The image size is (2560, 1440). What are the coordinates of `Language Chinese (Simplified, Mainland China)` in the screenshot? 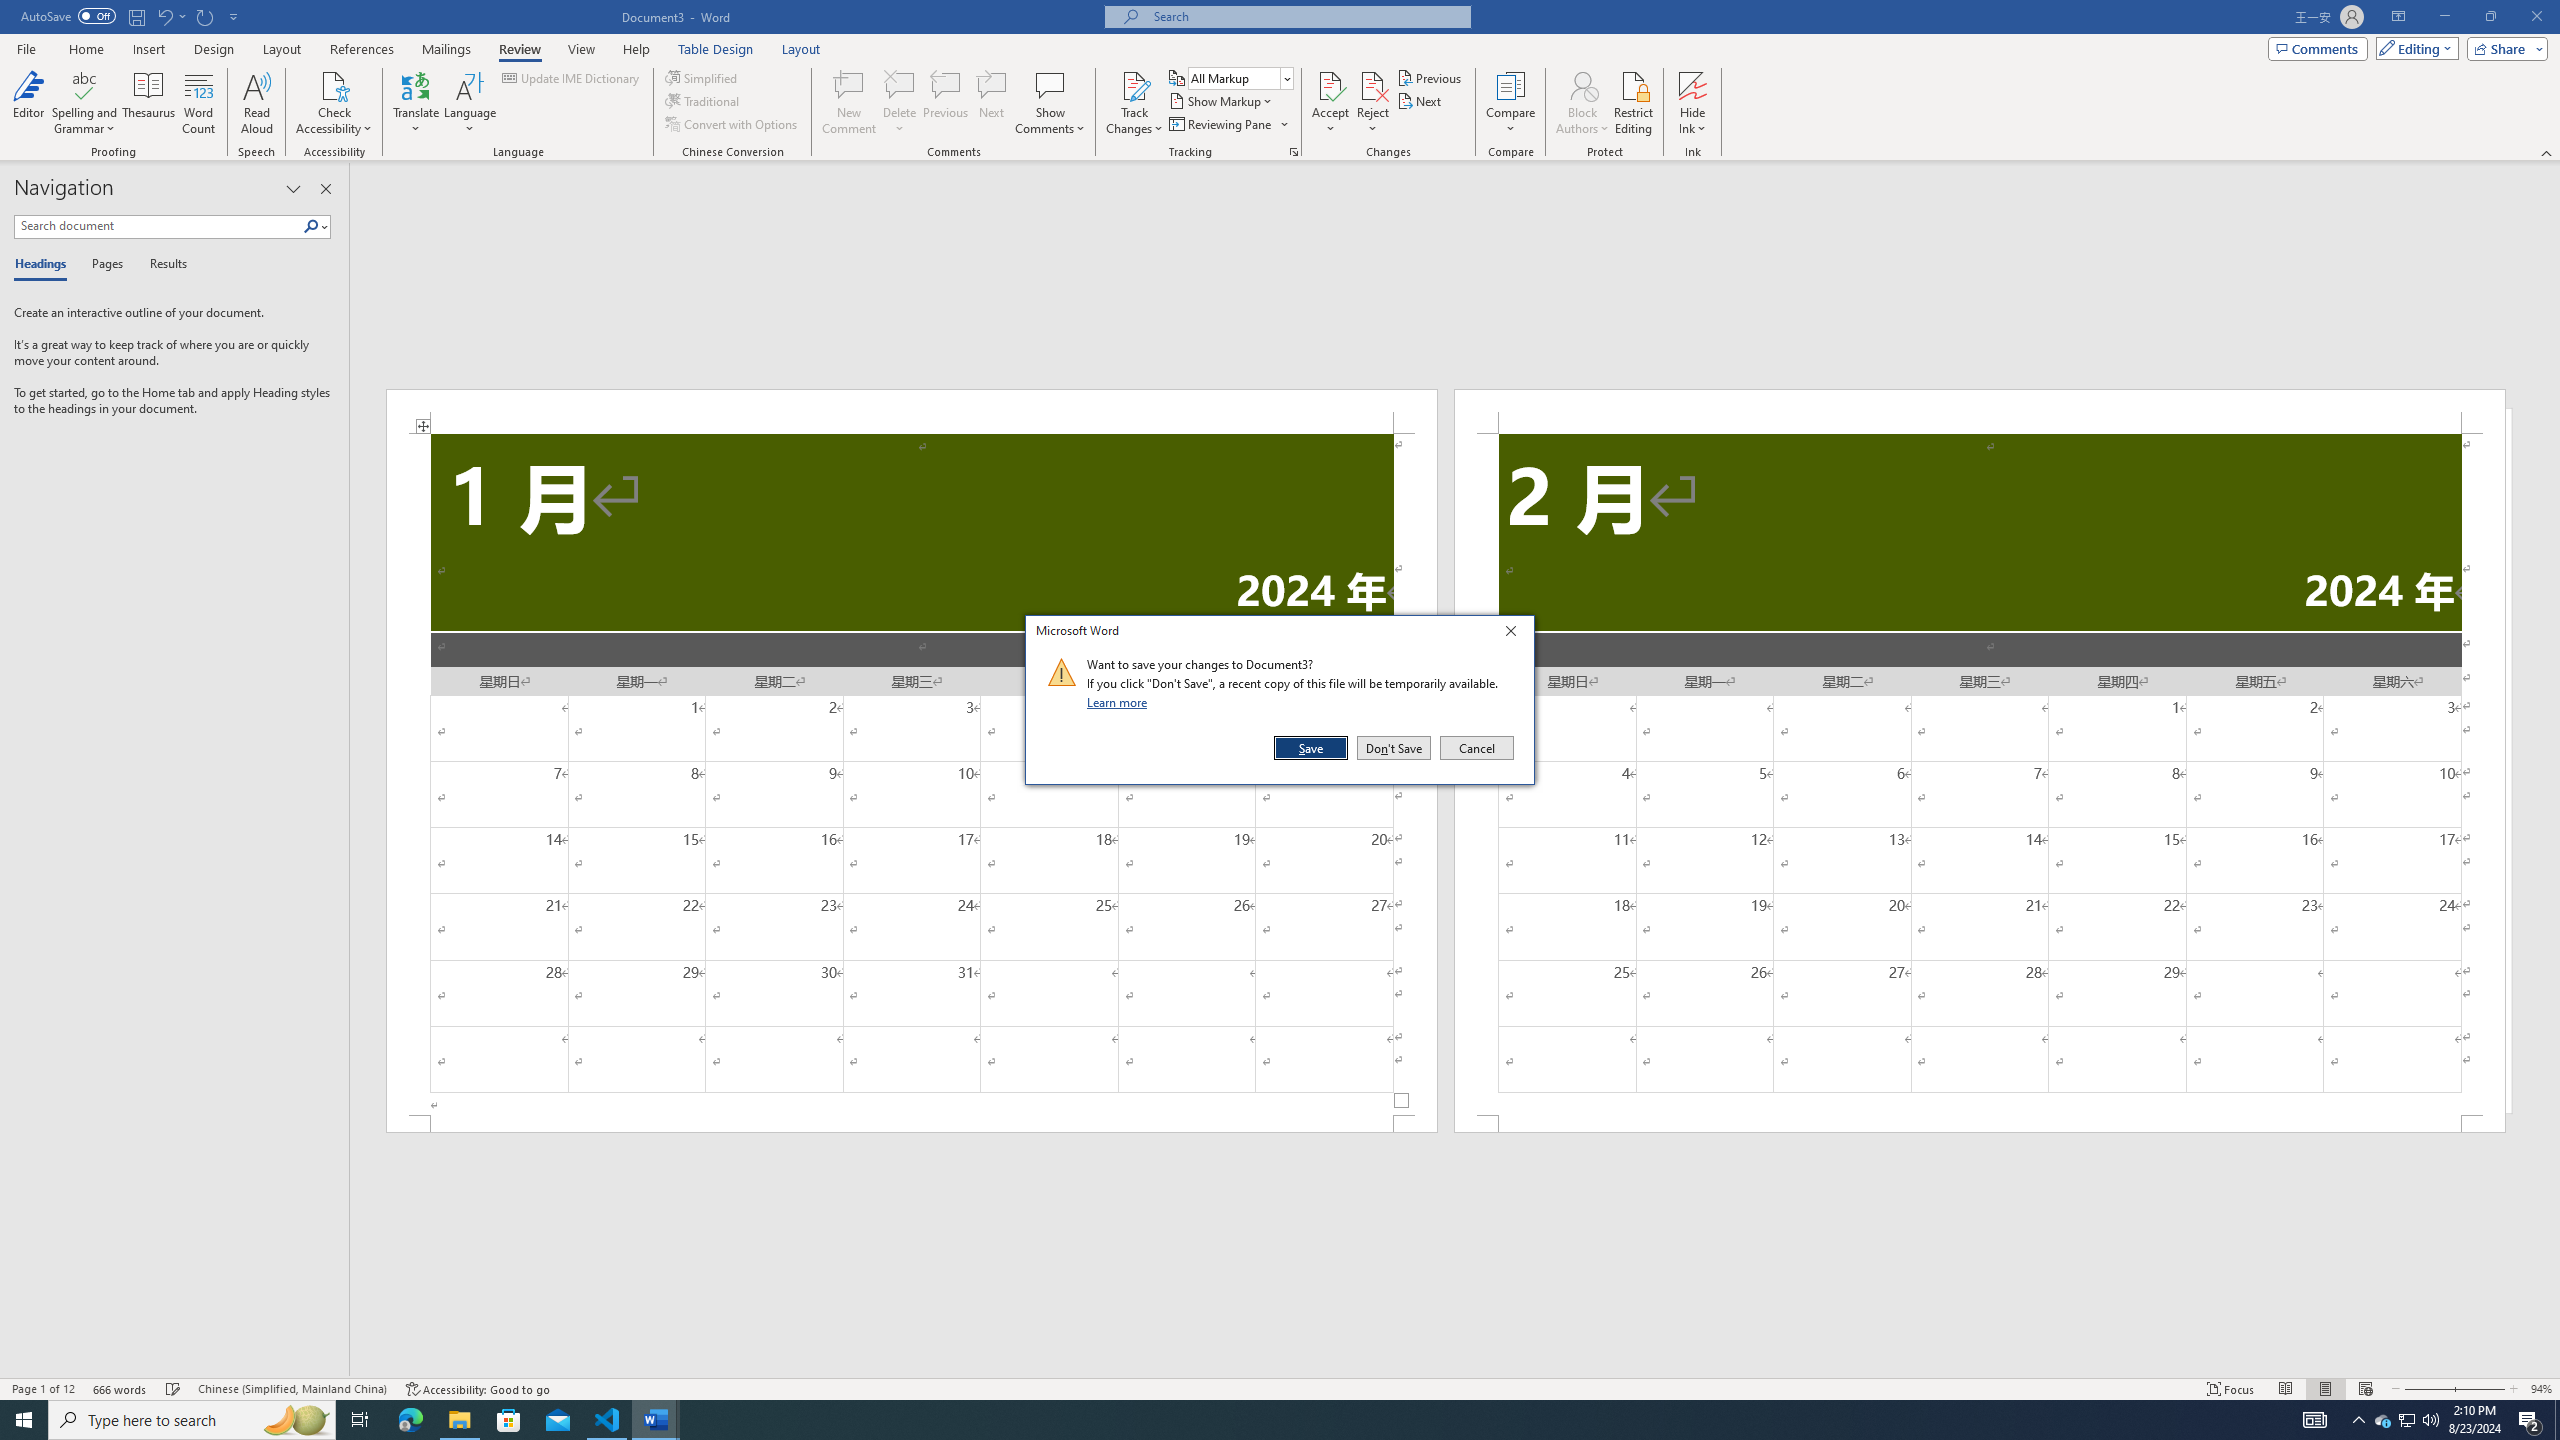 It's located at (292, 1389).